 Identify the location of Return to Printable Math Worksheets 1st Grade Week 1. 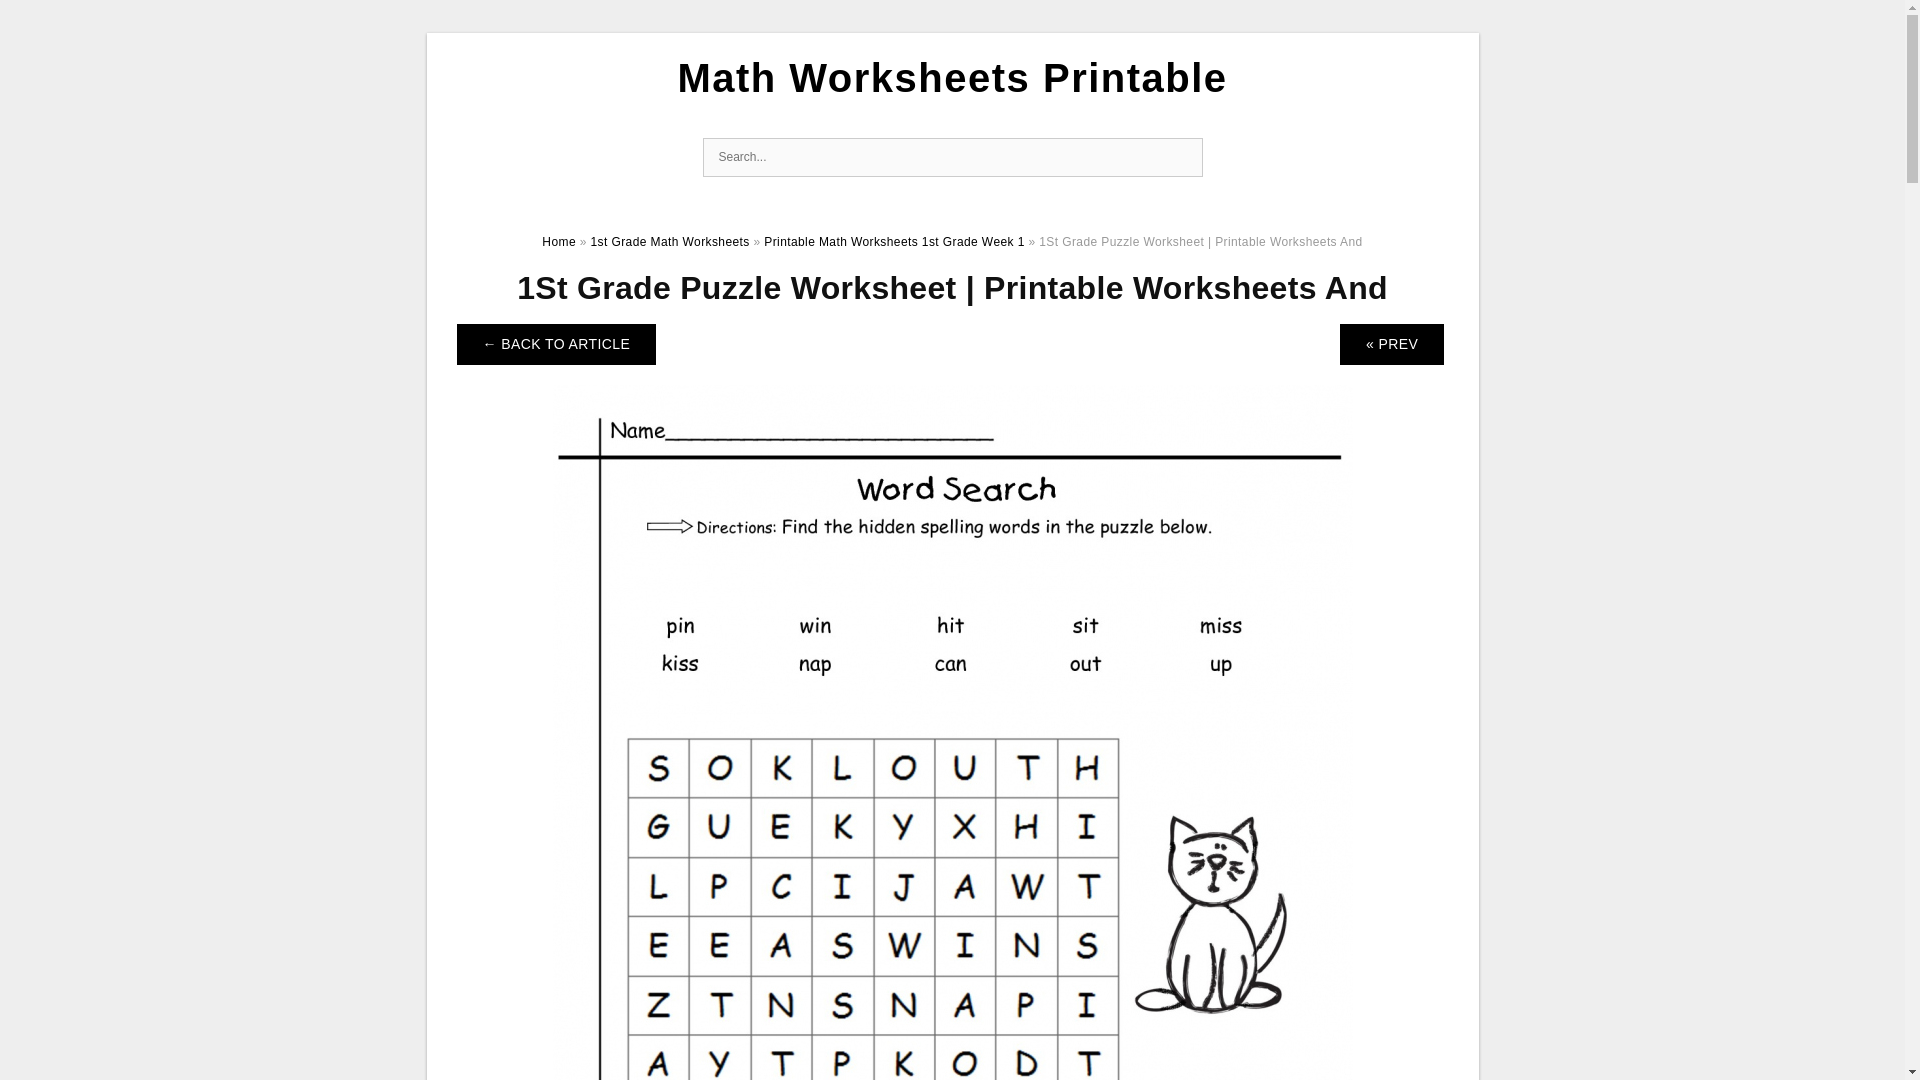
(556, 344).